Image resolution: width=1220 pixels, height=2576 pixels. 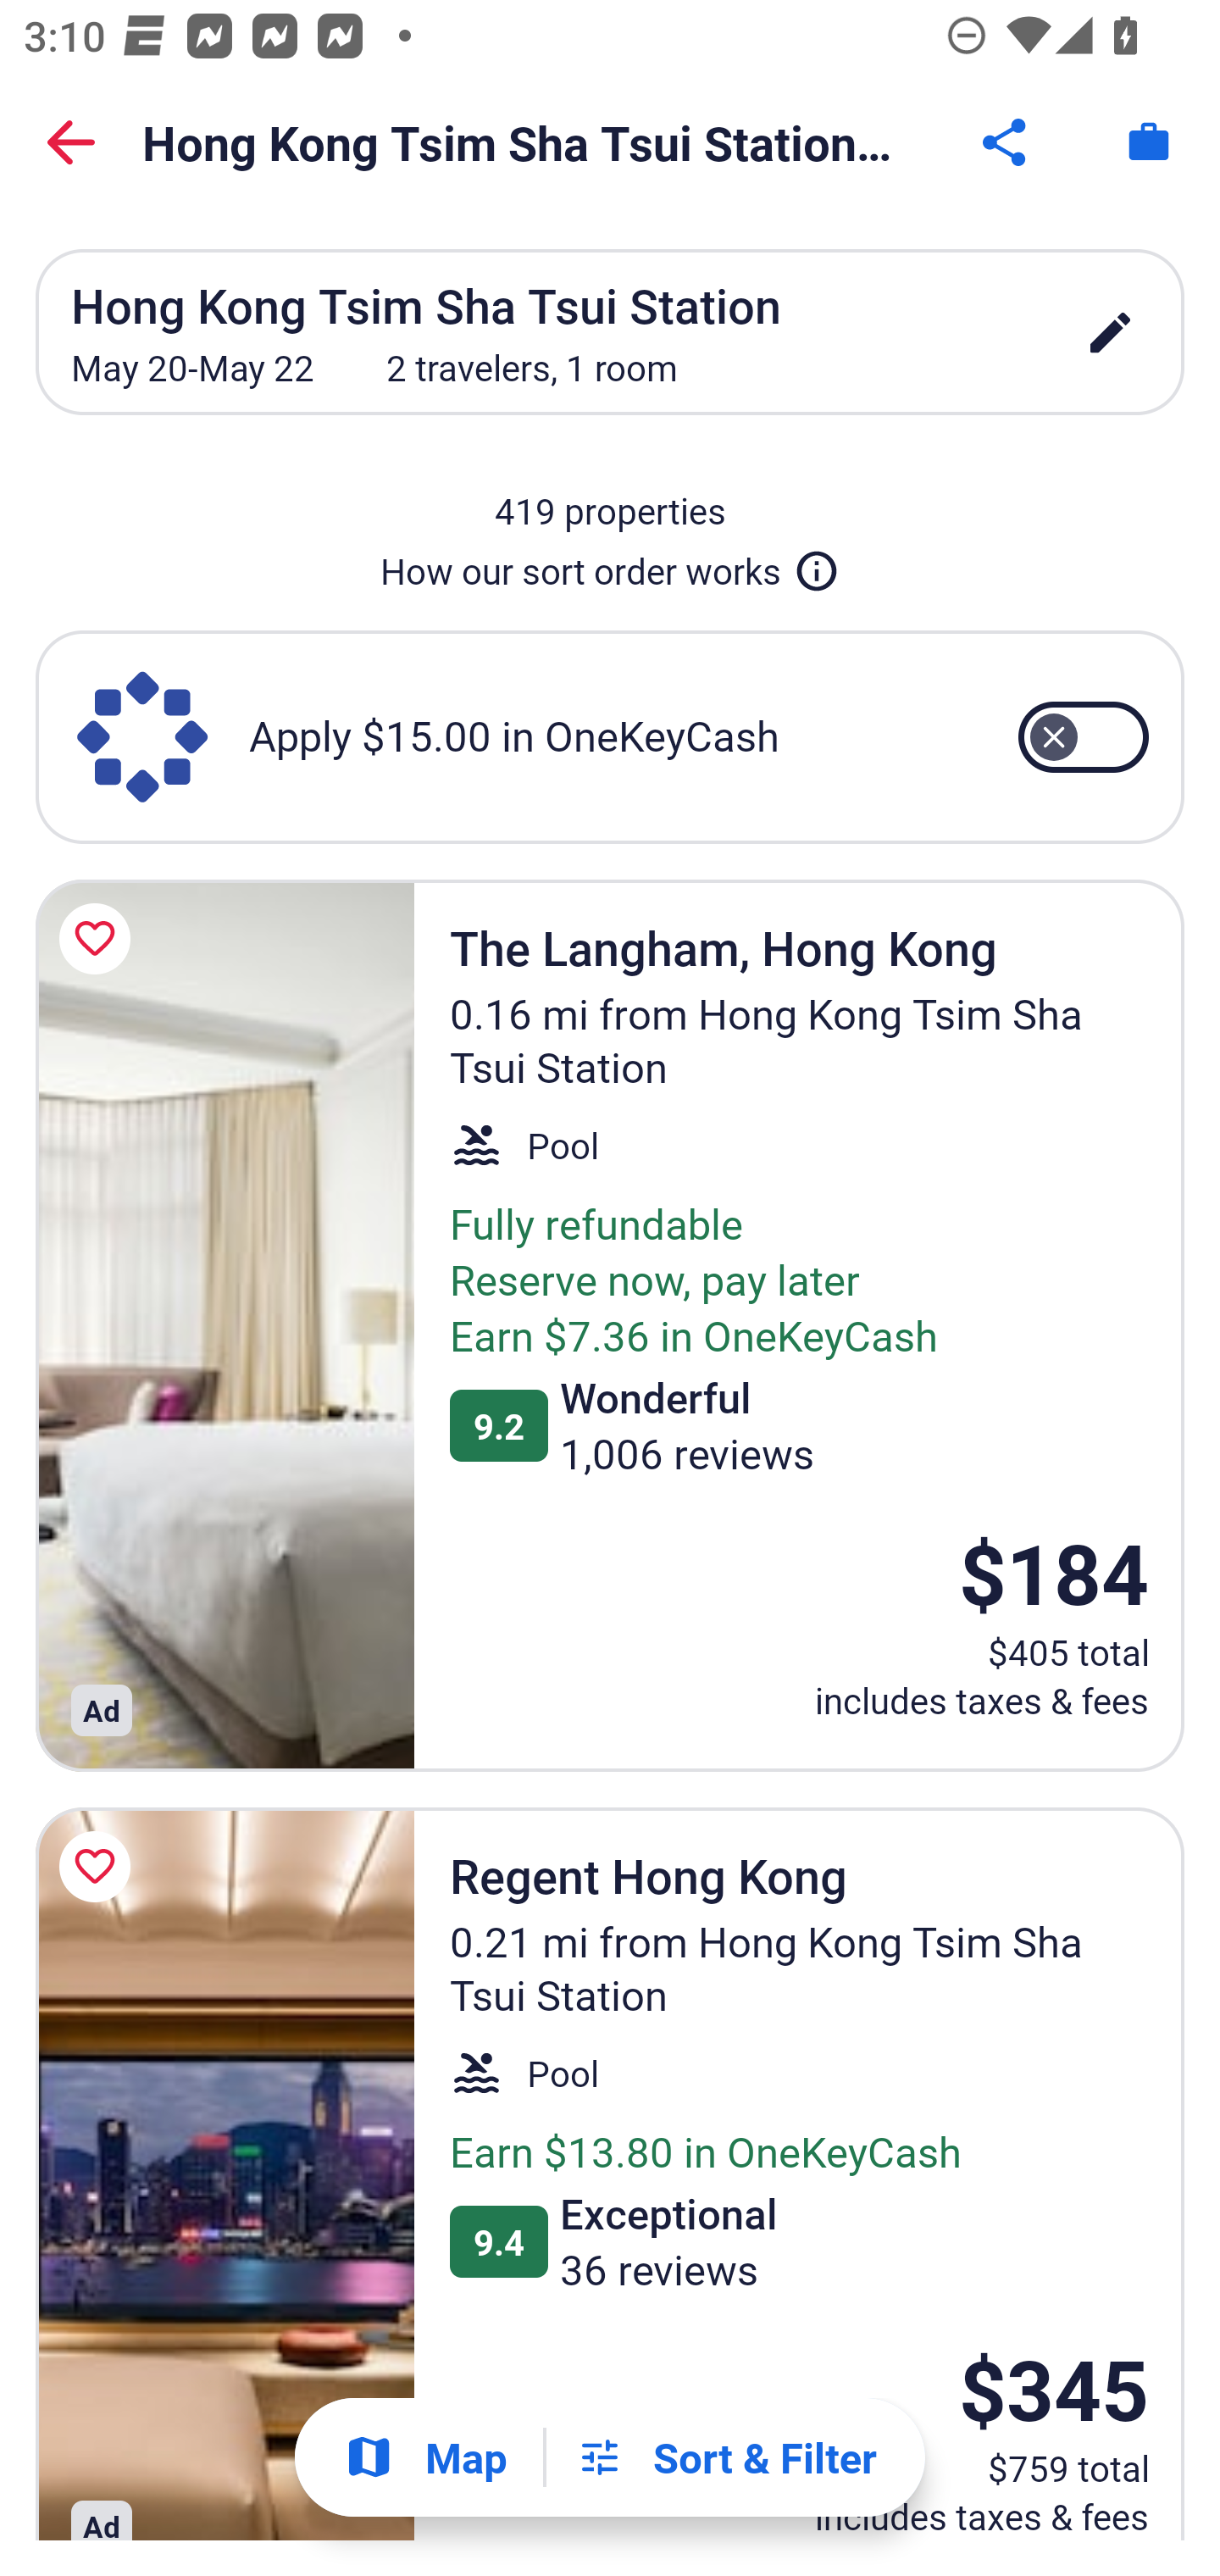 I want to click on Show map Map Show map Button, so click(x=425, y=2457).